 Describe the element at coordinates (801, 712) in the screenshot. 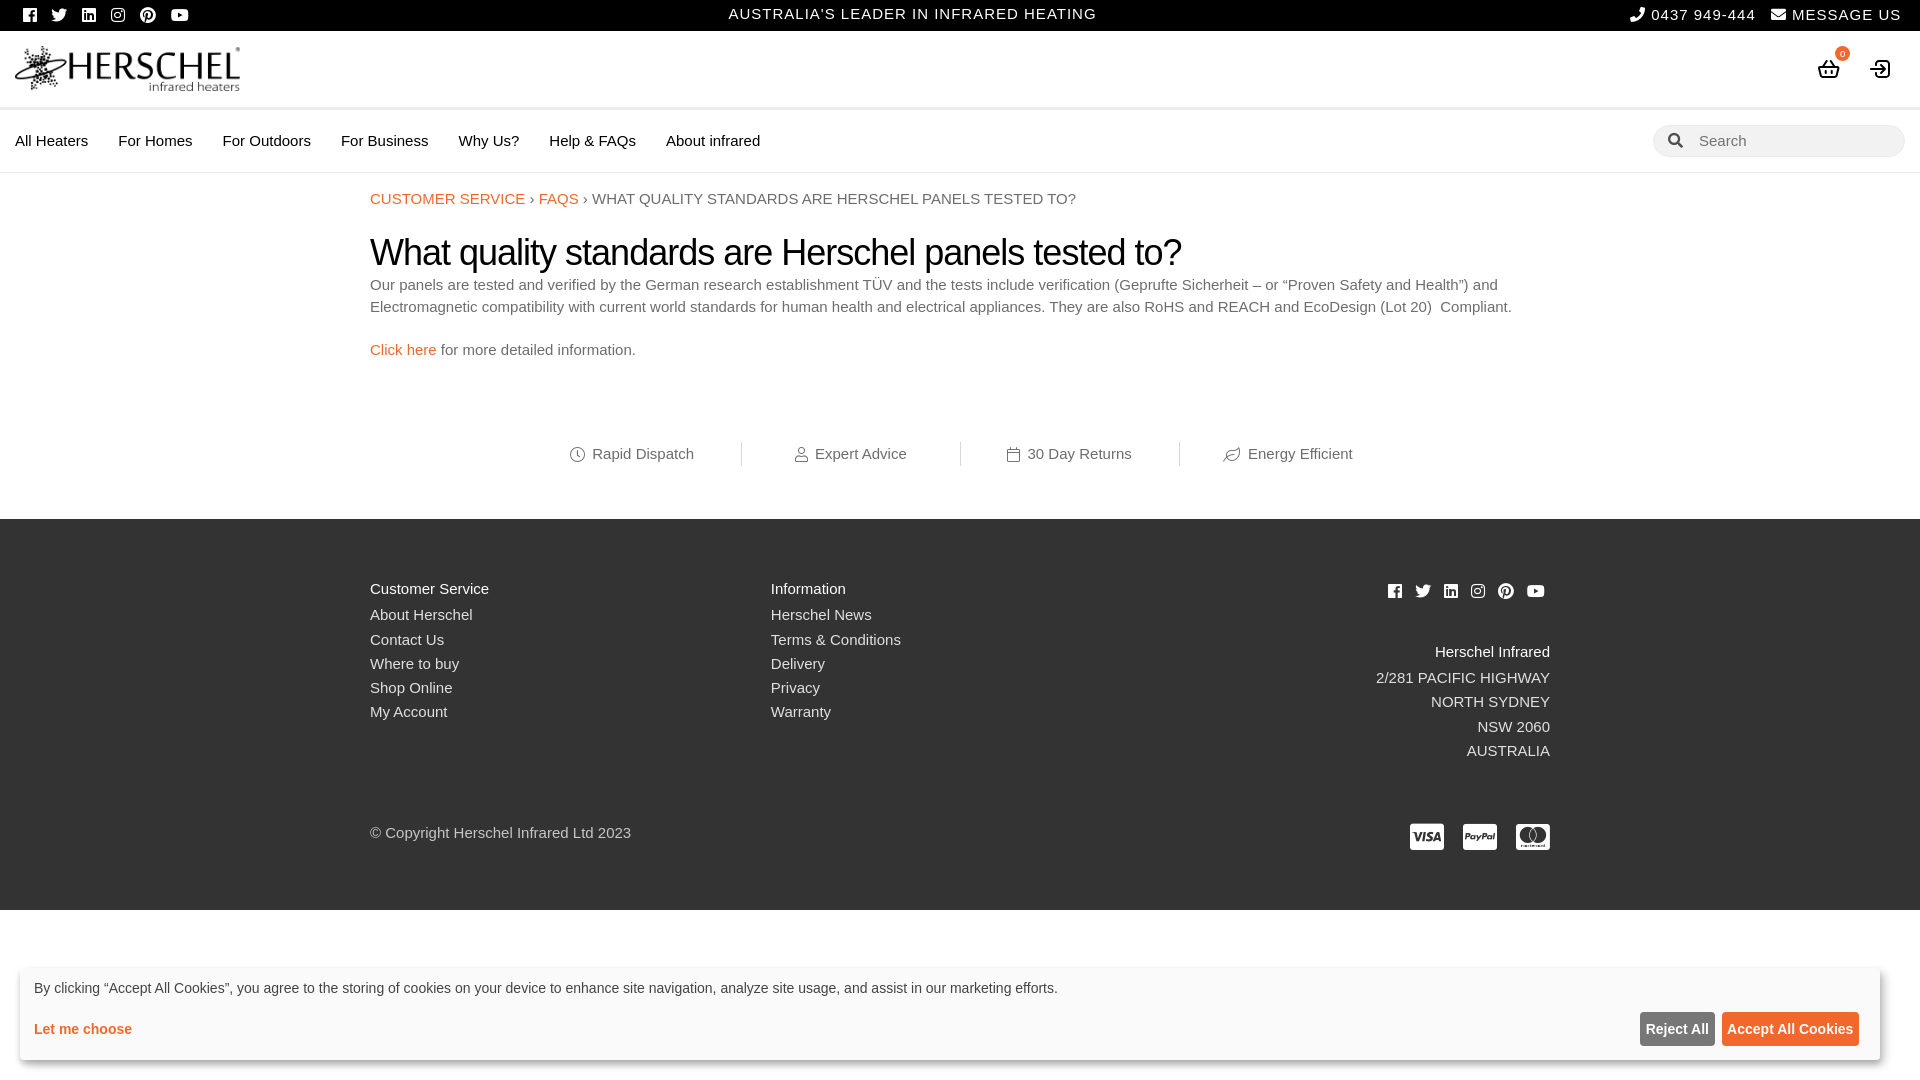

I see `Warranty` at that location.